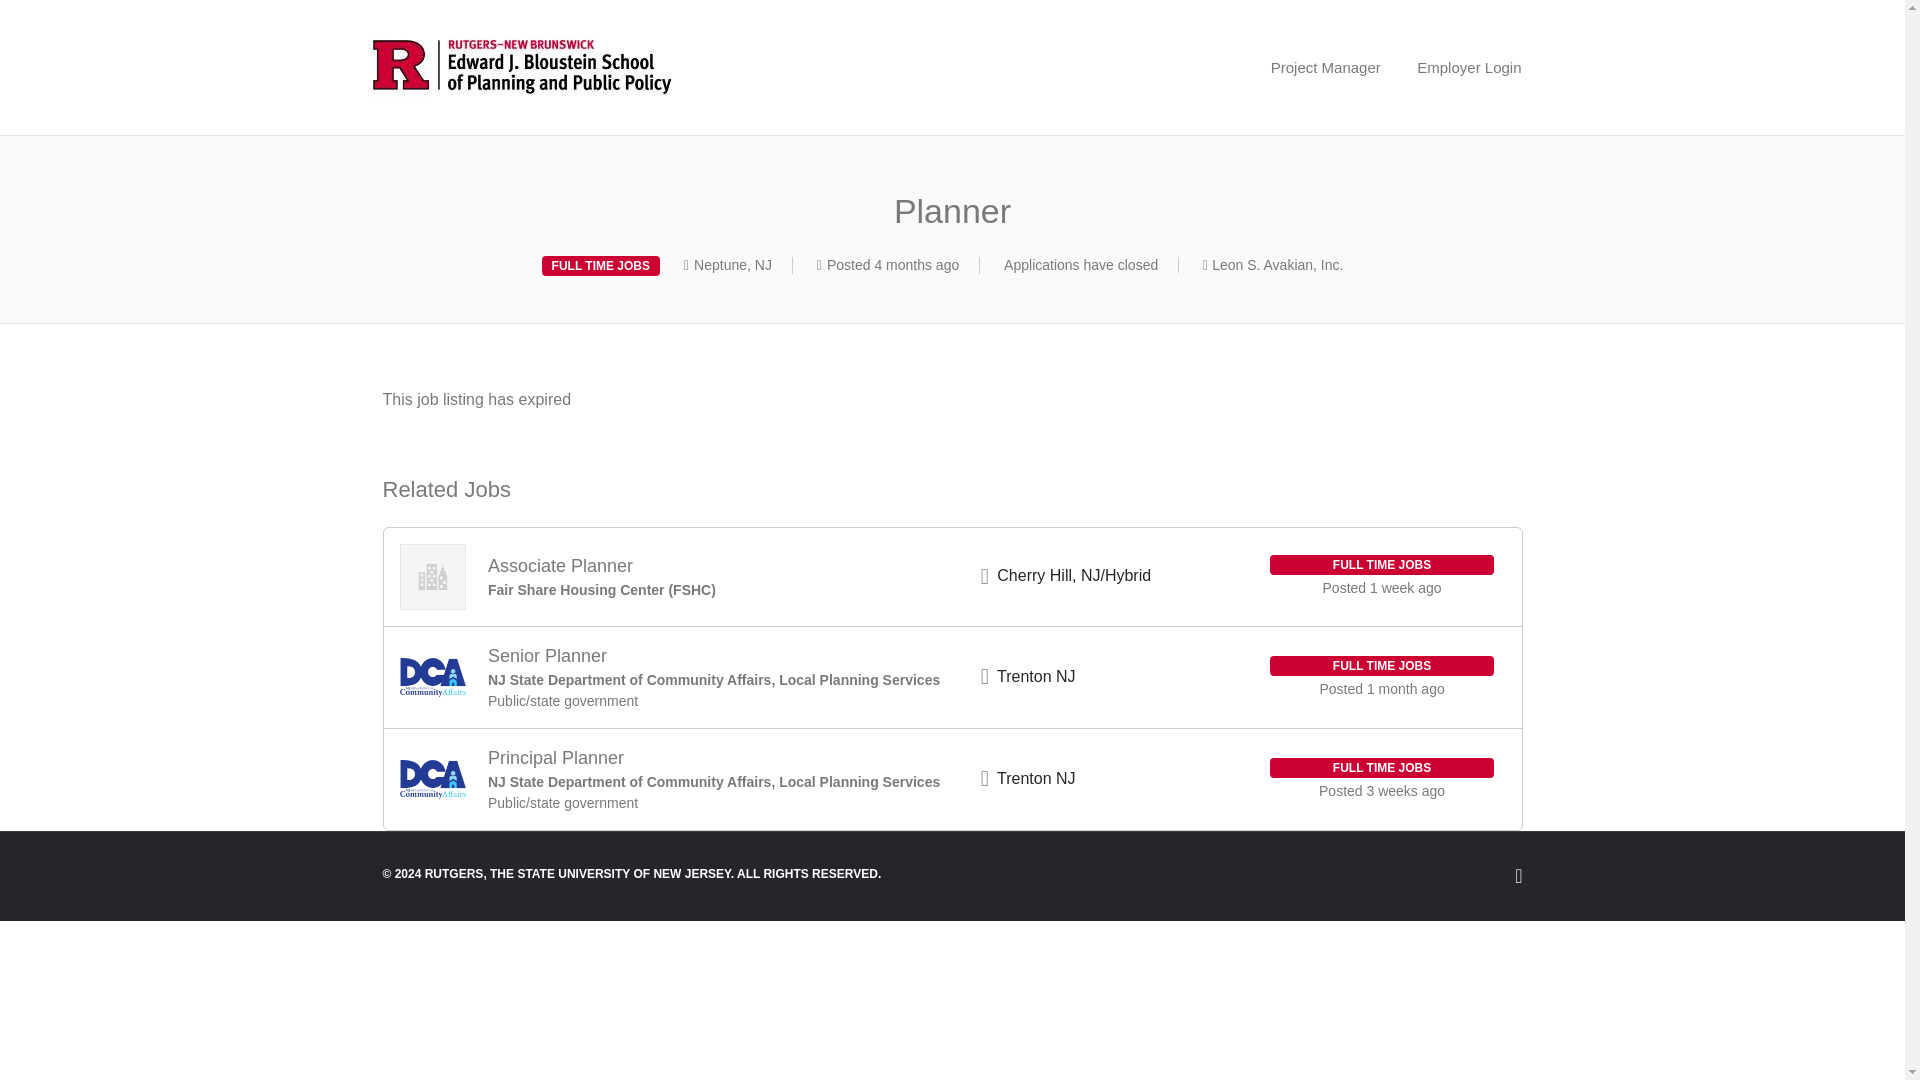 The width and height of the screenshot is (1920, 1080). I want to click on Project Manager, so click(1326, 68).